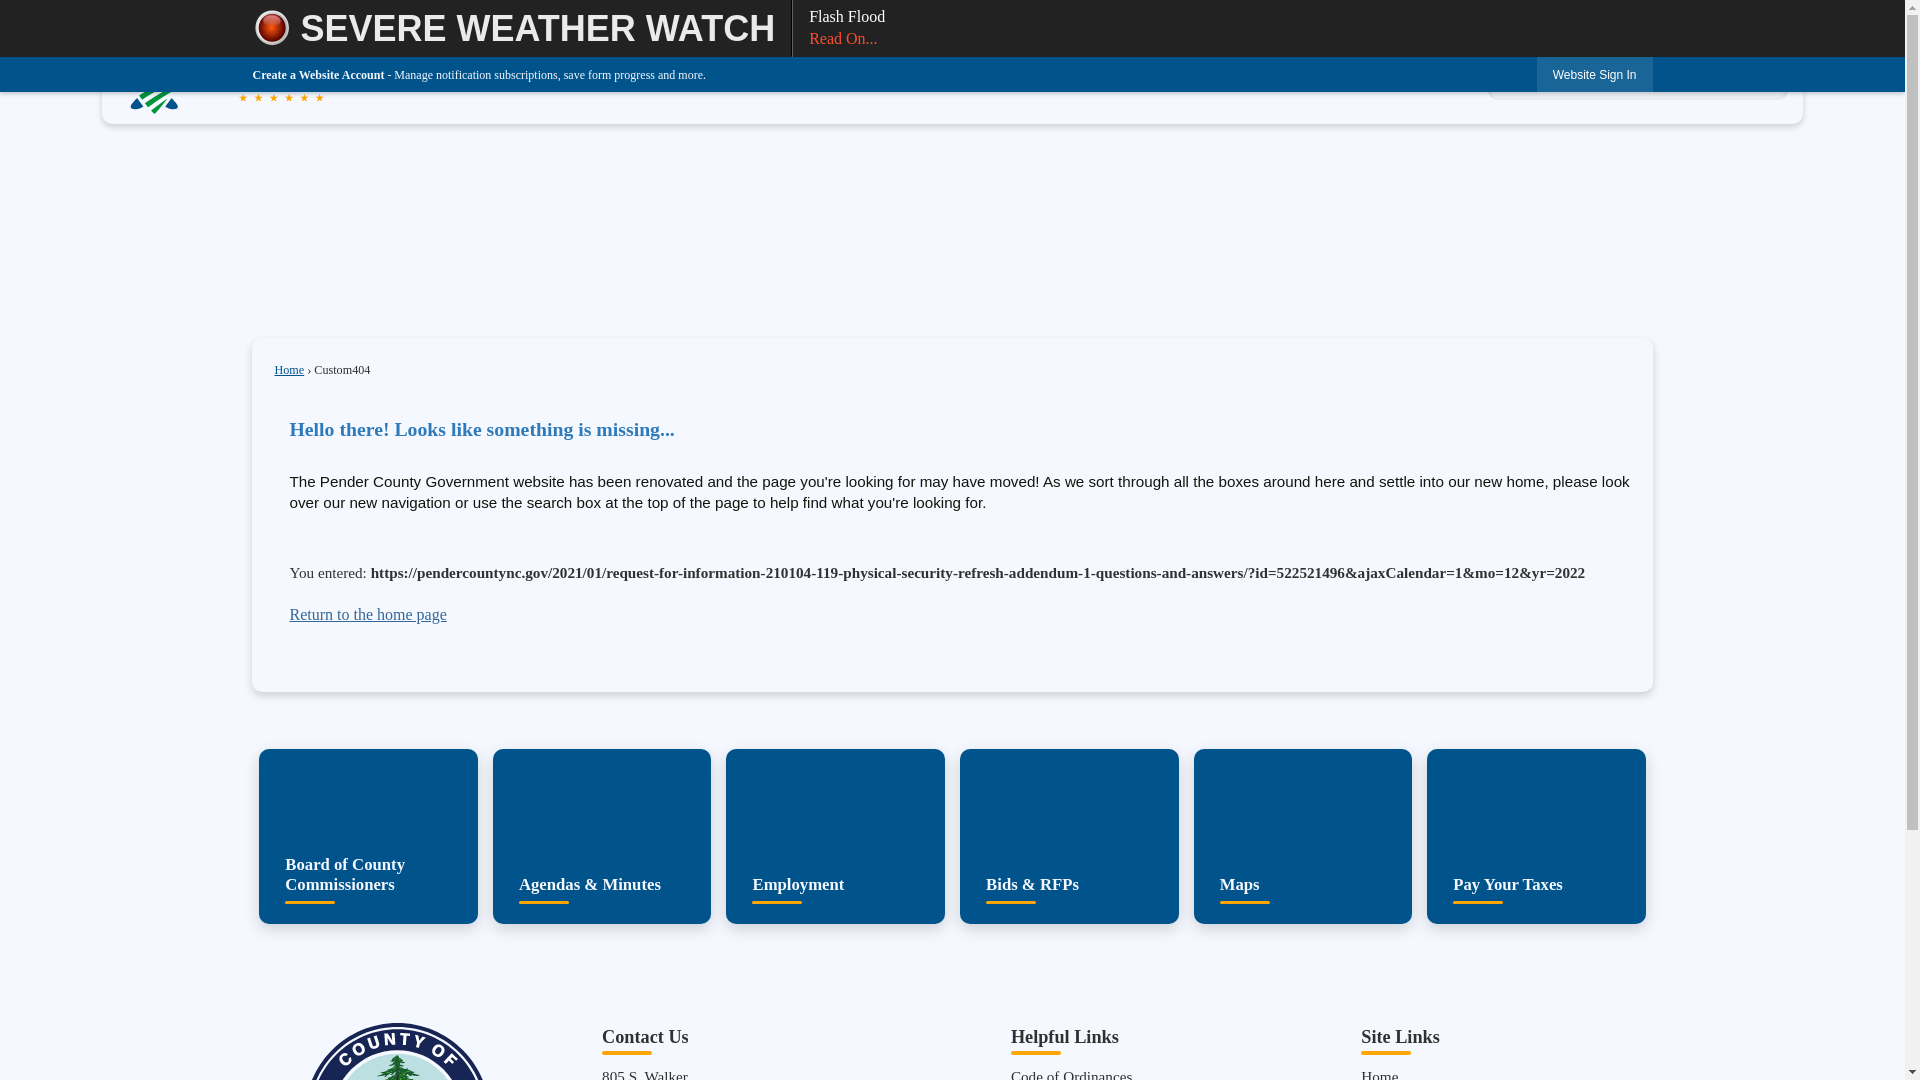 The height and width of the screenshot is (1080, 1920). Describe the element at coordinates (1379, 1074) in the screenshot. I see `Home` at that location.